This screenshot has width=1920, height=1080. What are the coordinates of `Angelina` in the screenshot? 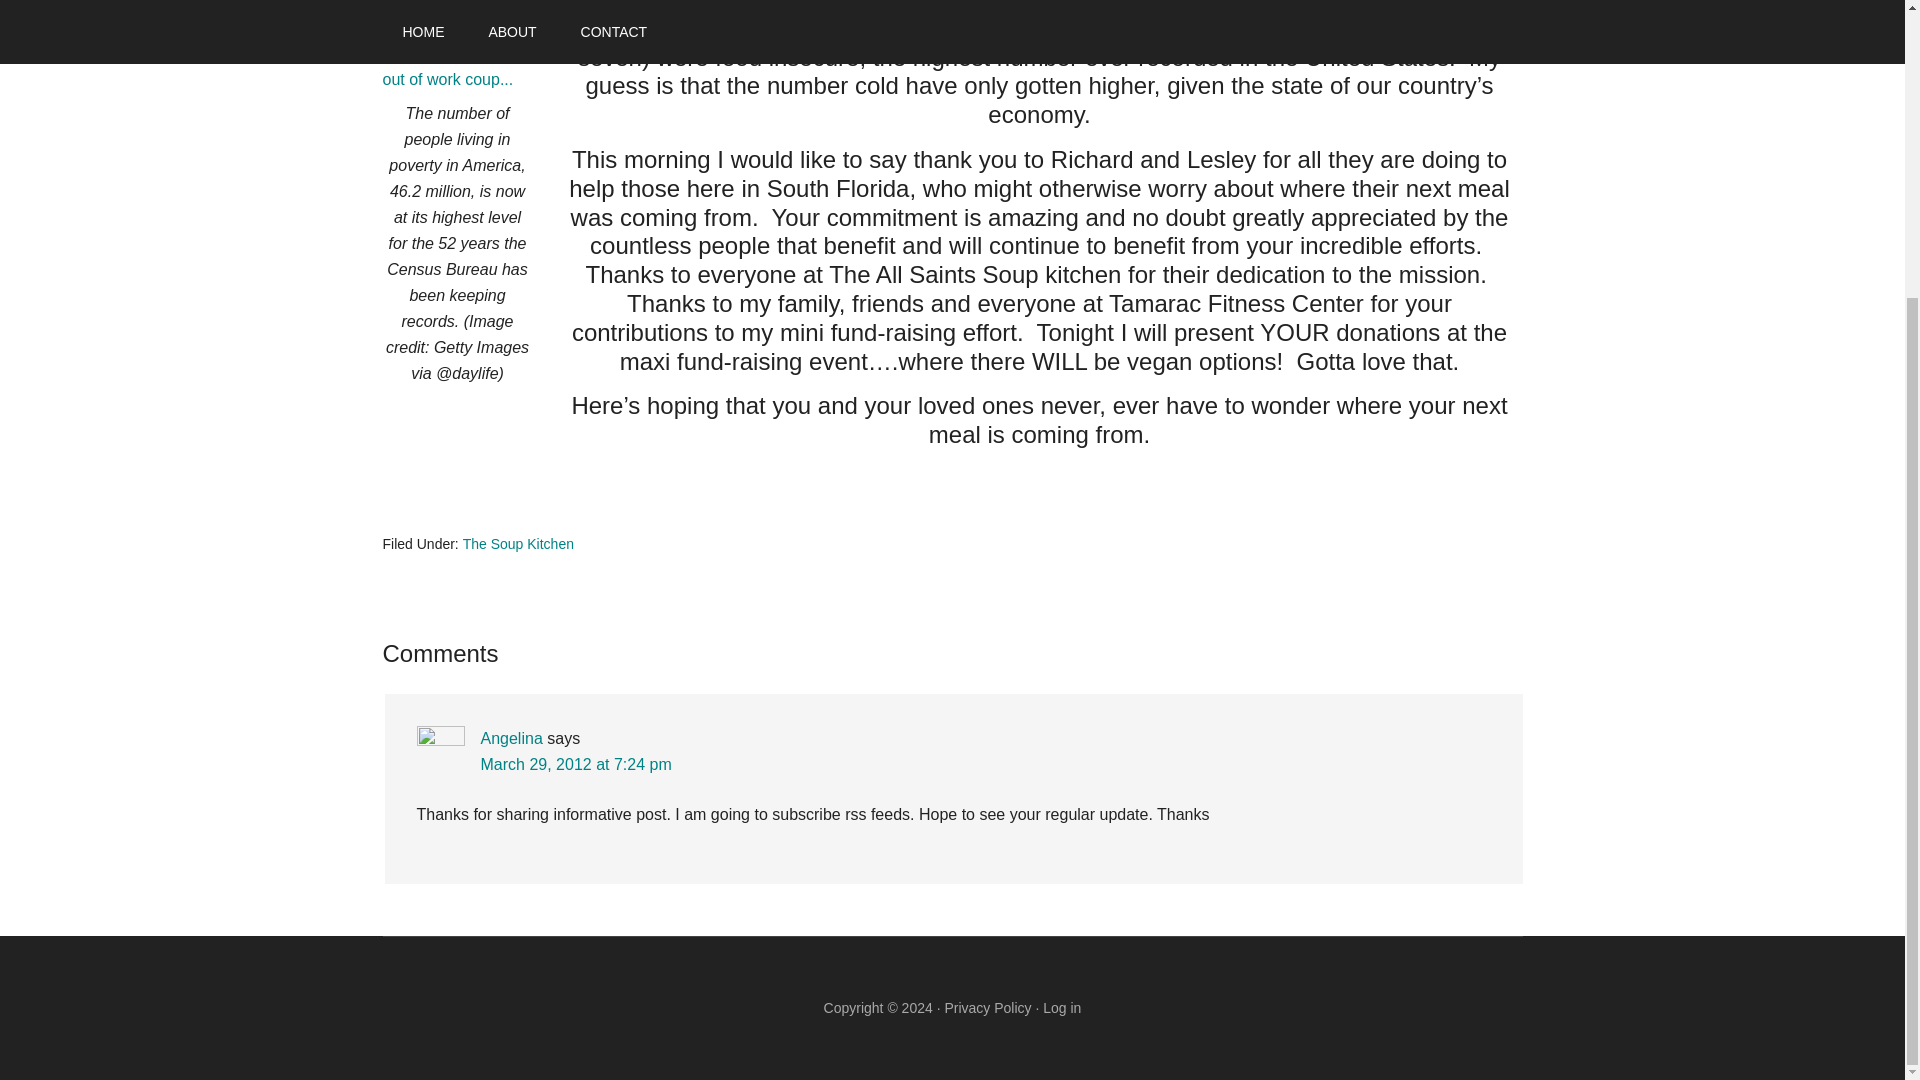 It's located at (510, 738).